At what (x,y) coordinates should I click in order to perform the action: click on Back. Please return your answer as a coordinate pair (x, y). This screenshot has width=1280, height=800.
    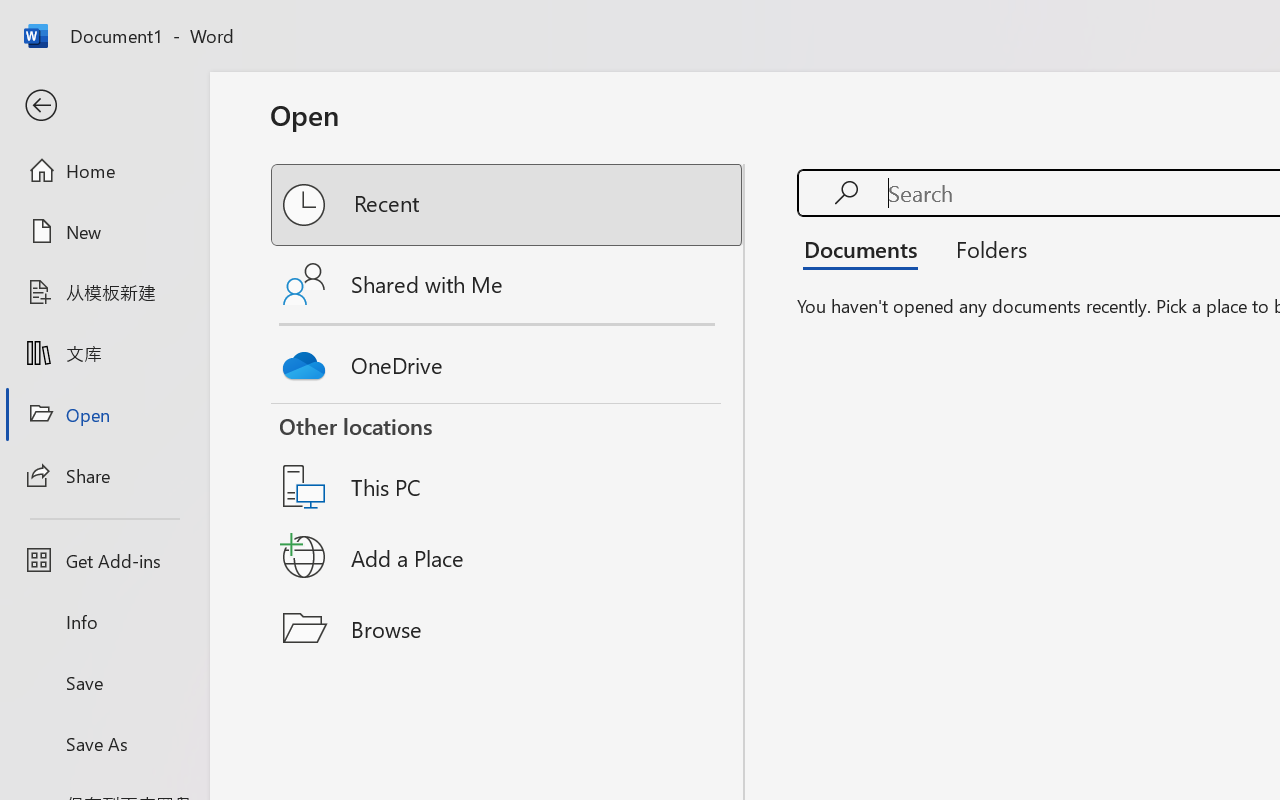
    Looking at the image, I should click on (104, 106).